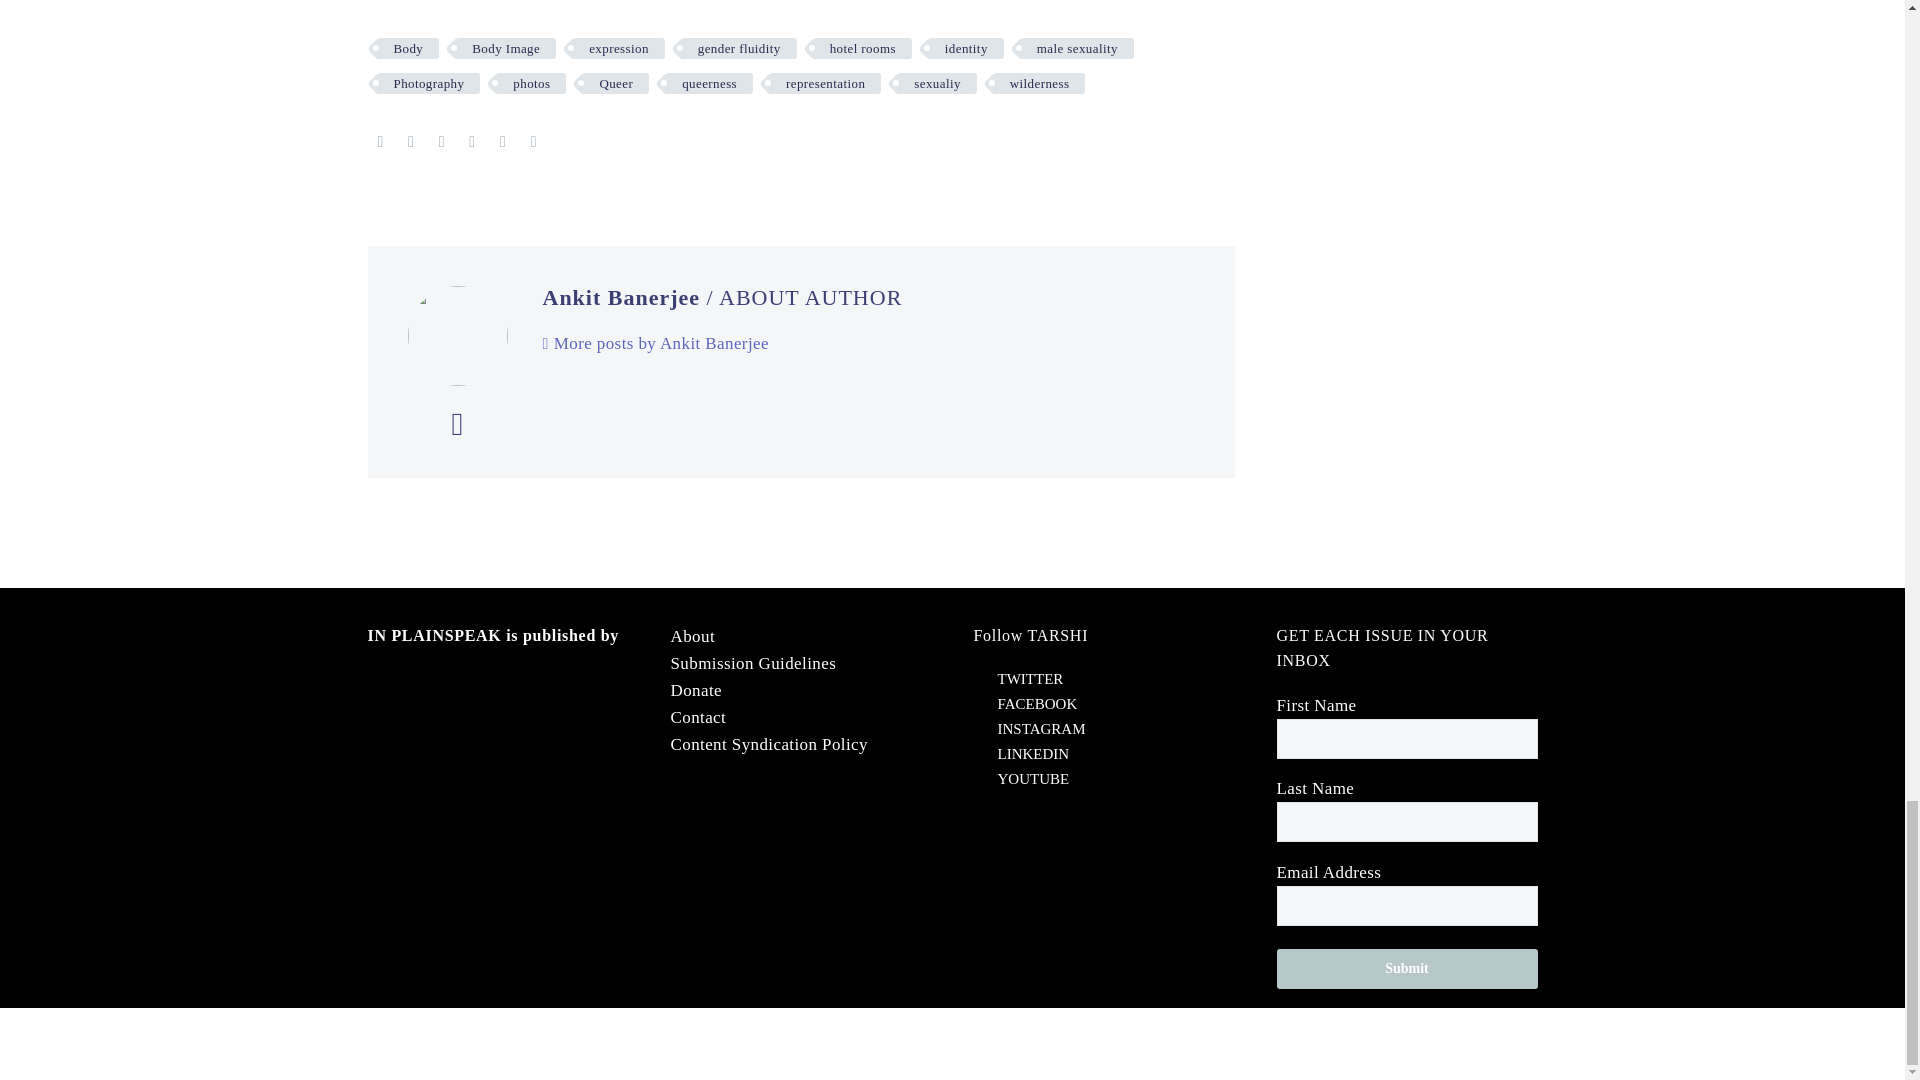 This screenshot has height=1080, width=1920. I want to click on Body, so click(408, 48).